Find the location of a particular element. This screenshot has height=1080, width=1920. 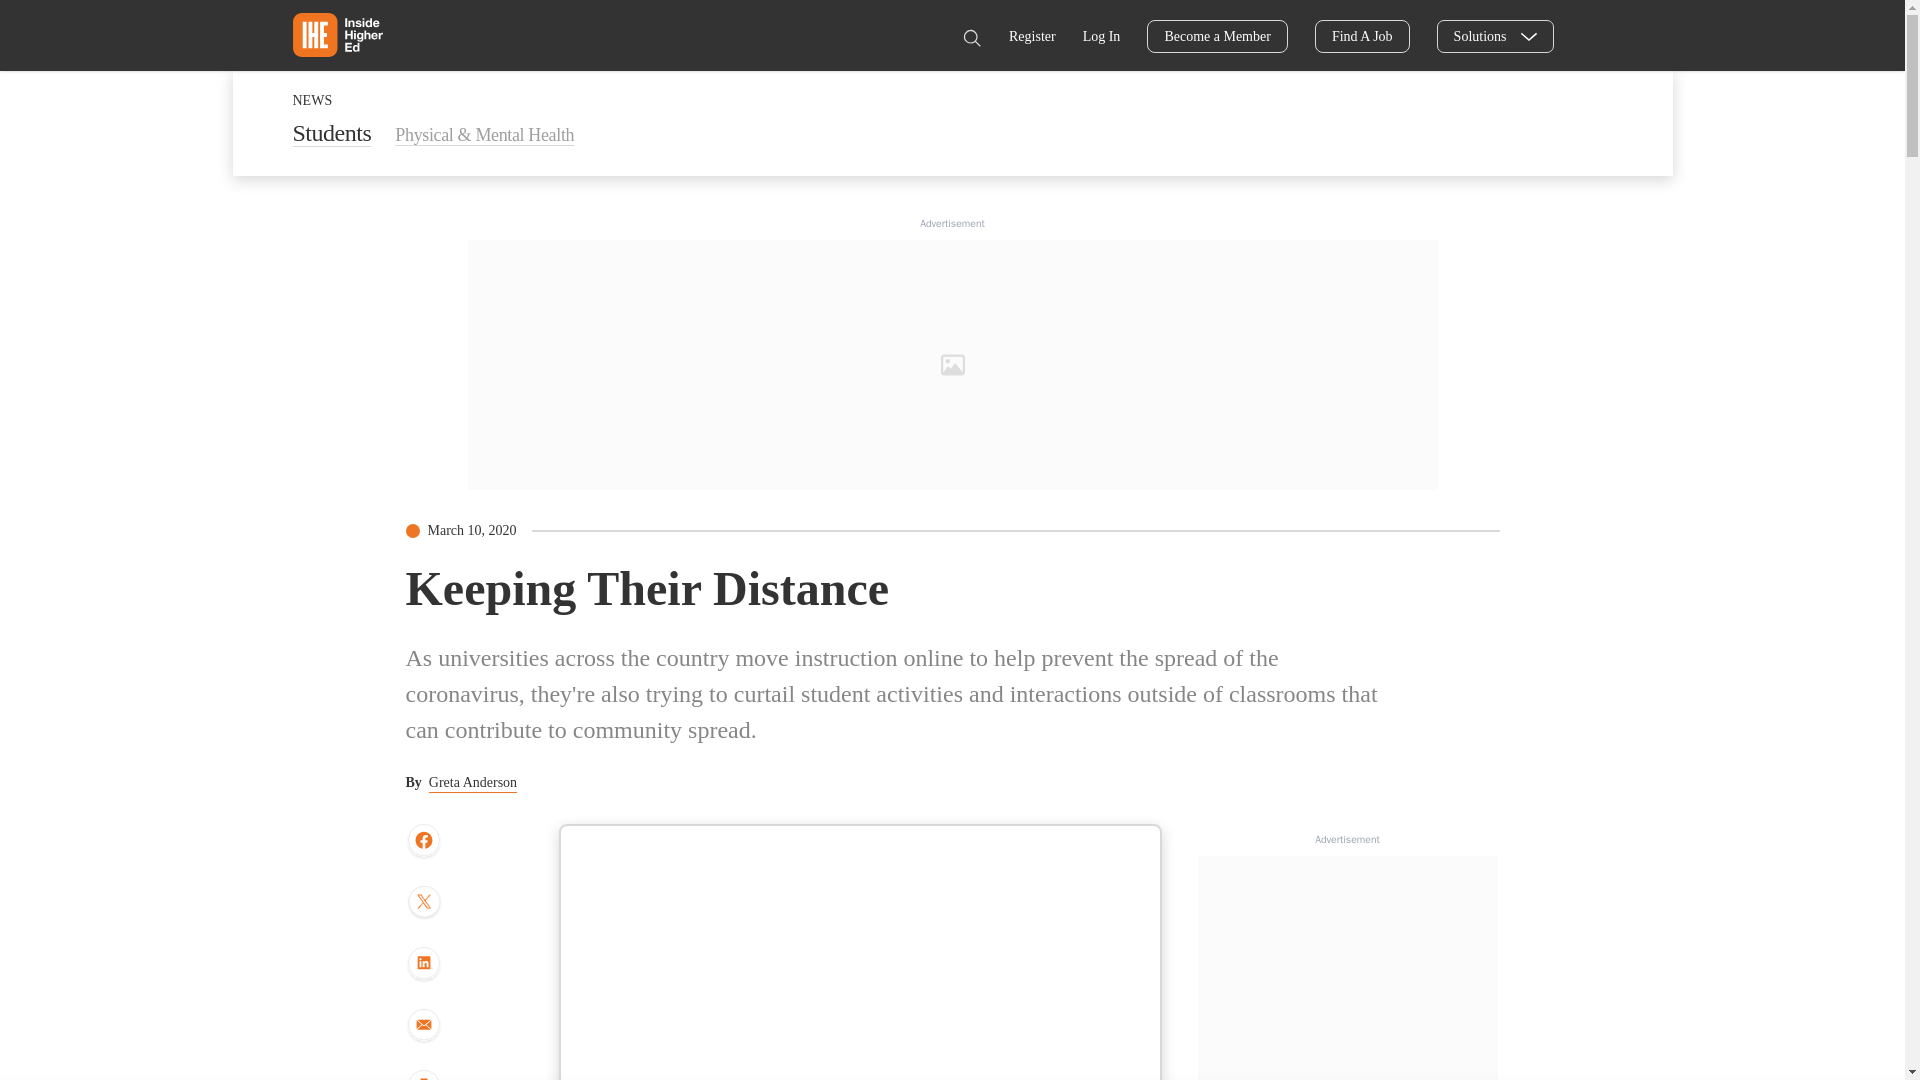

Become a Member is located at coordinates (1217, 36).